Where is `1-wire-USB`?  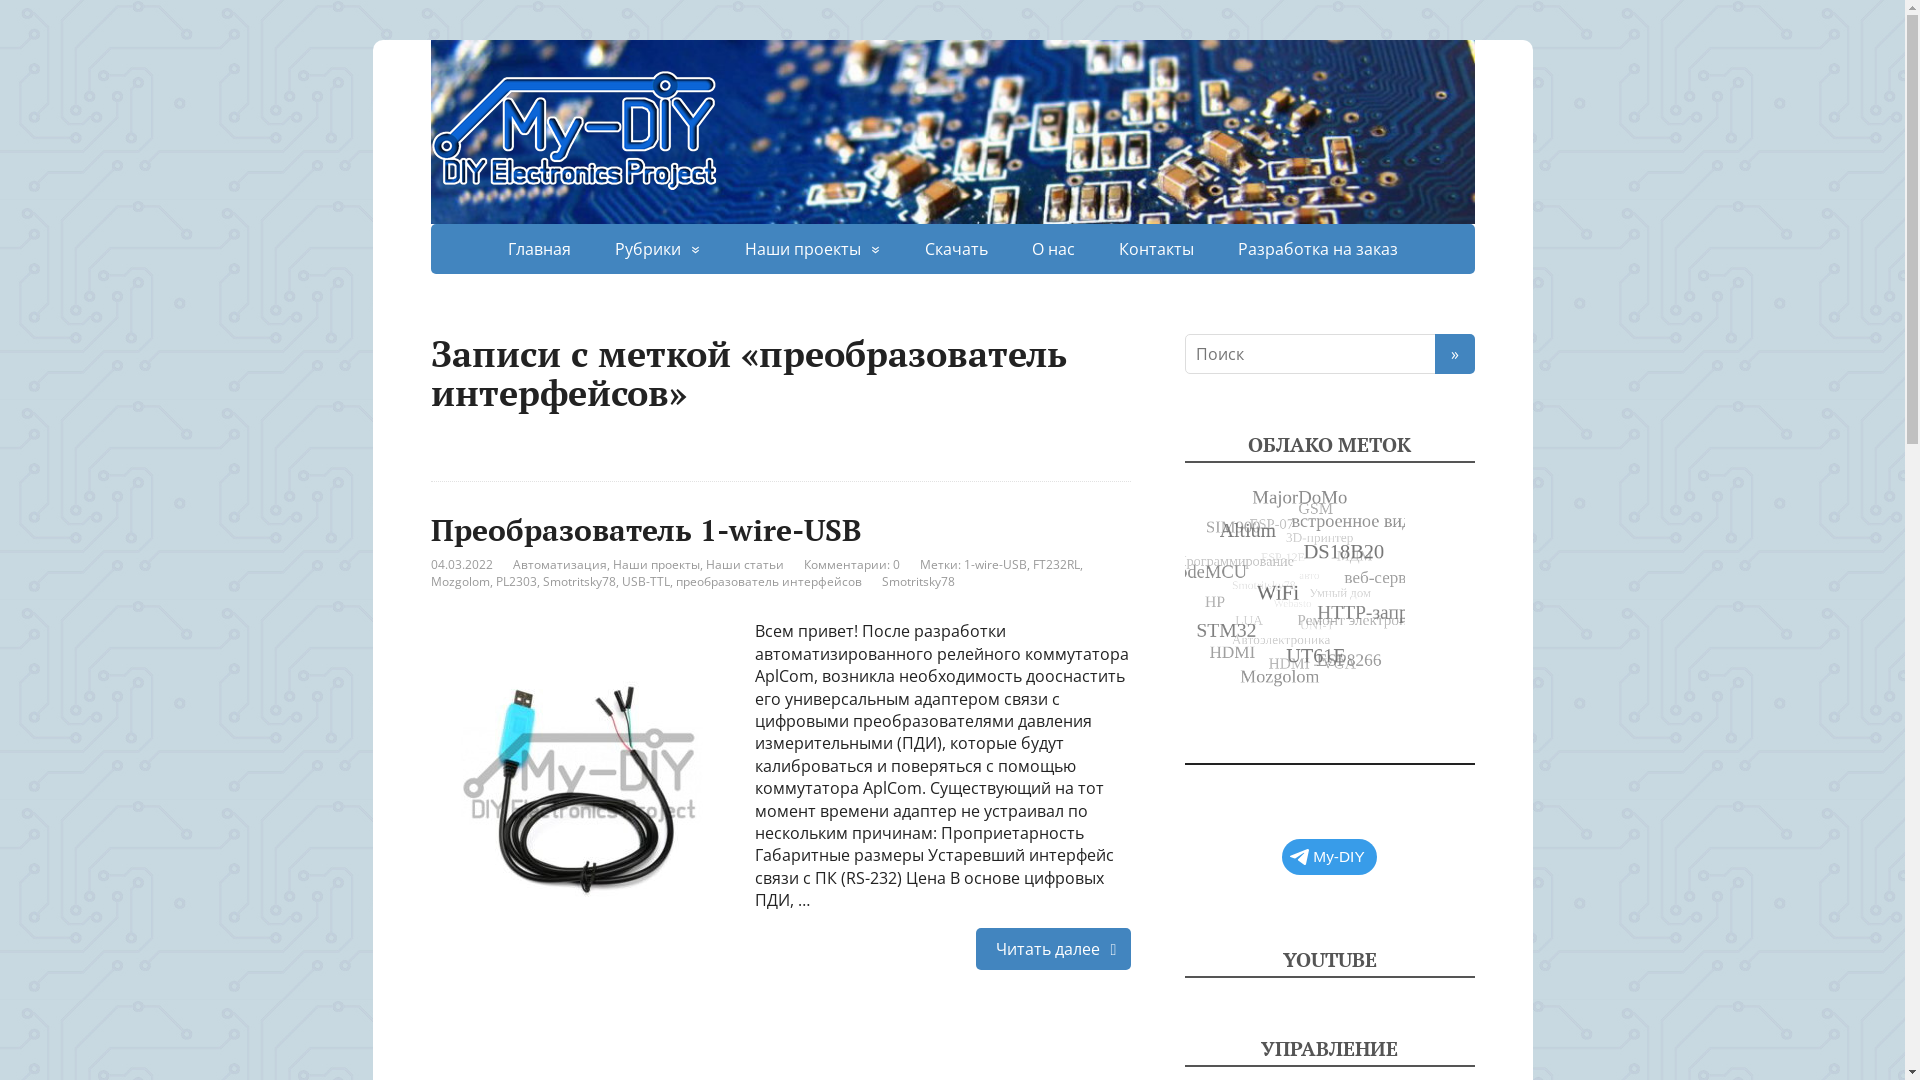
1-wire-USB is located at coordinates (996, 564).